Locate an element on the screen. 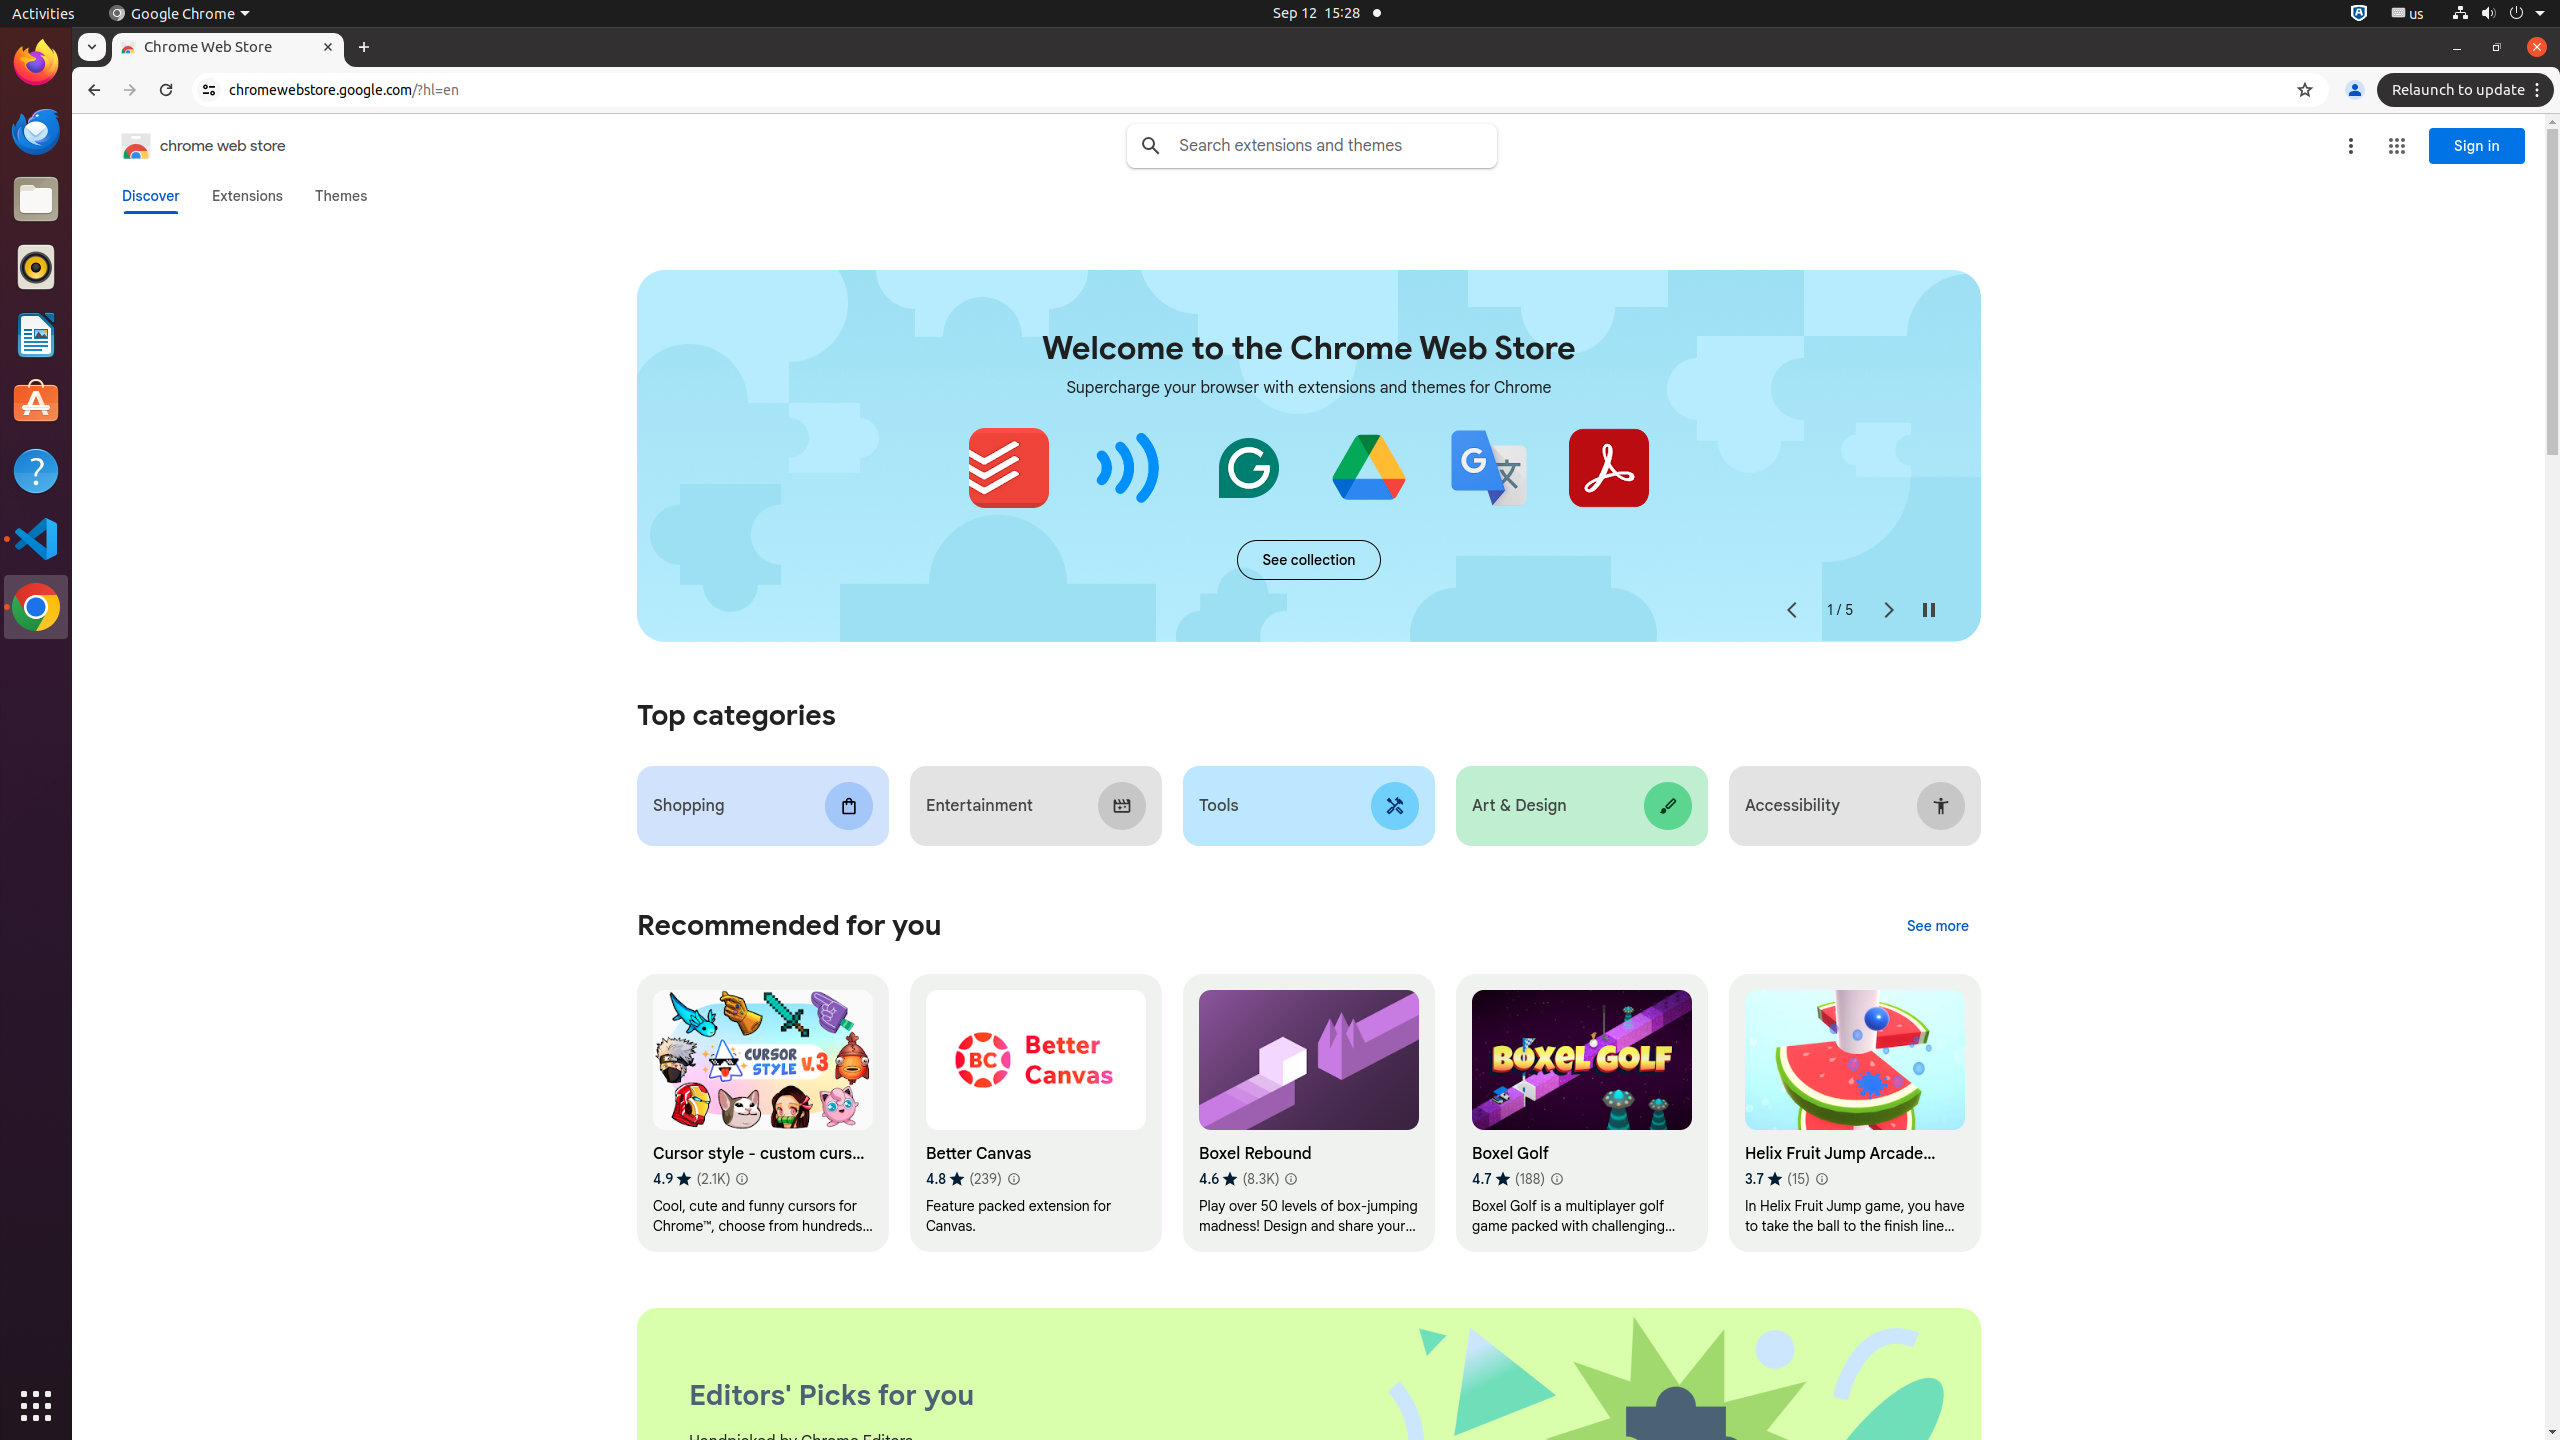 Image resolution: width=2560 pixels, height=1440 pixels. Boxel Rebound is located at coordinates (1308, 1114).